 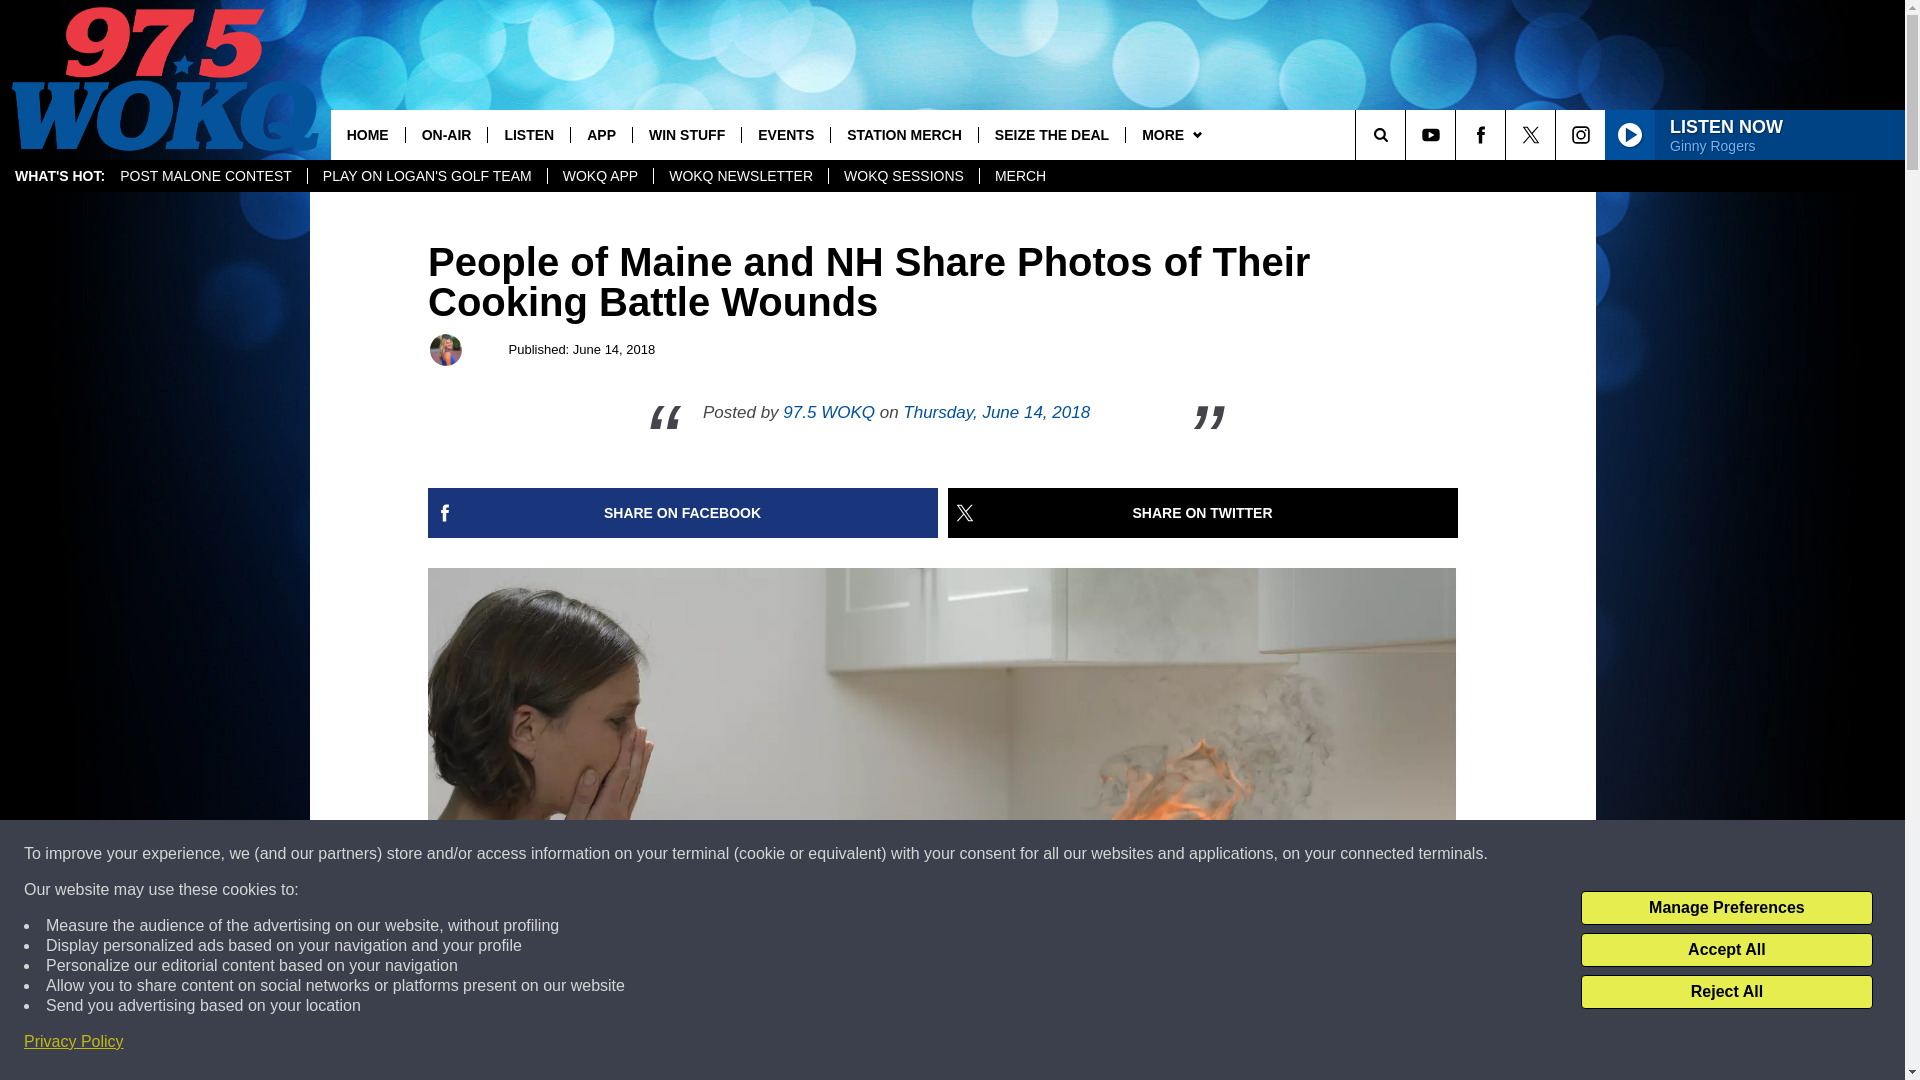 I want to click on Share on Twitter, so click(x=1202, y=512).